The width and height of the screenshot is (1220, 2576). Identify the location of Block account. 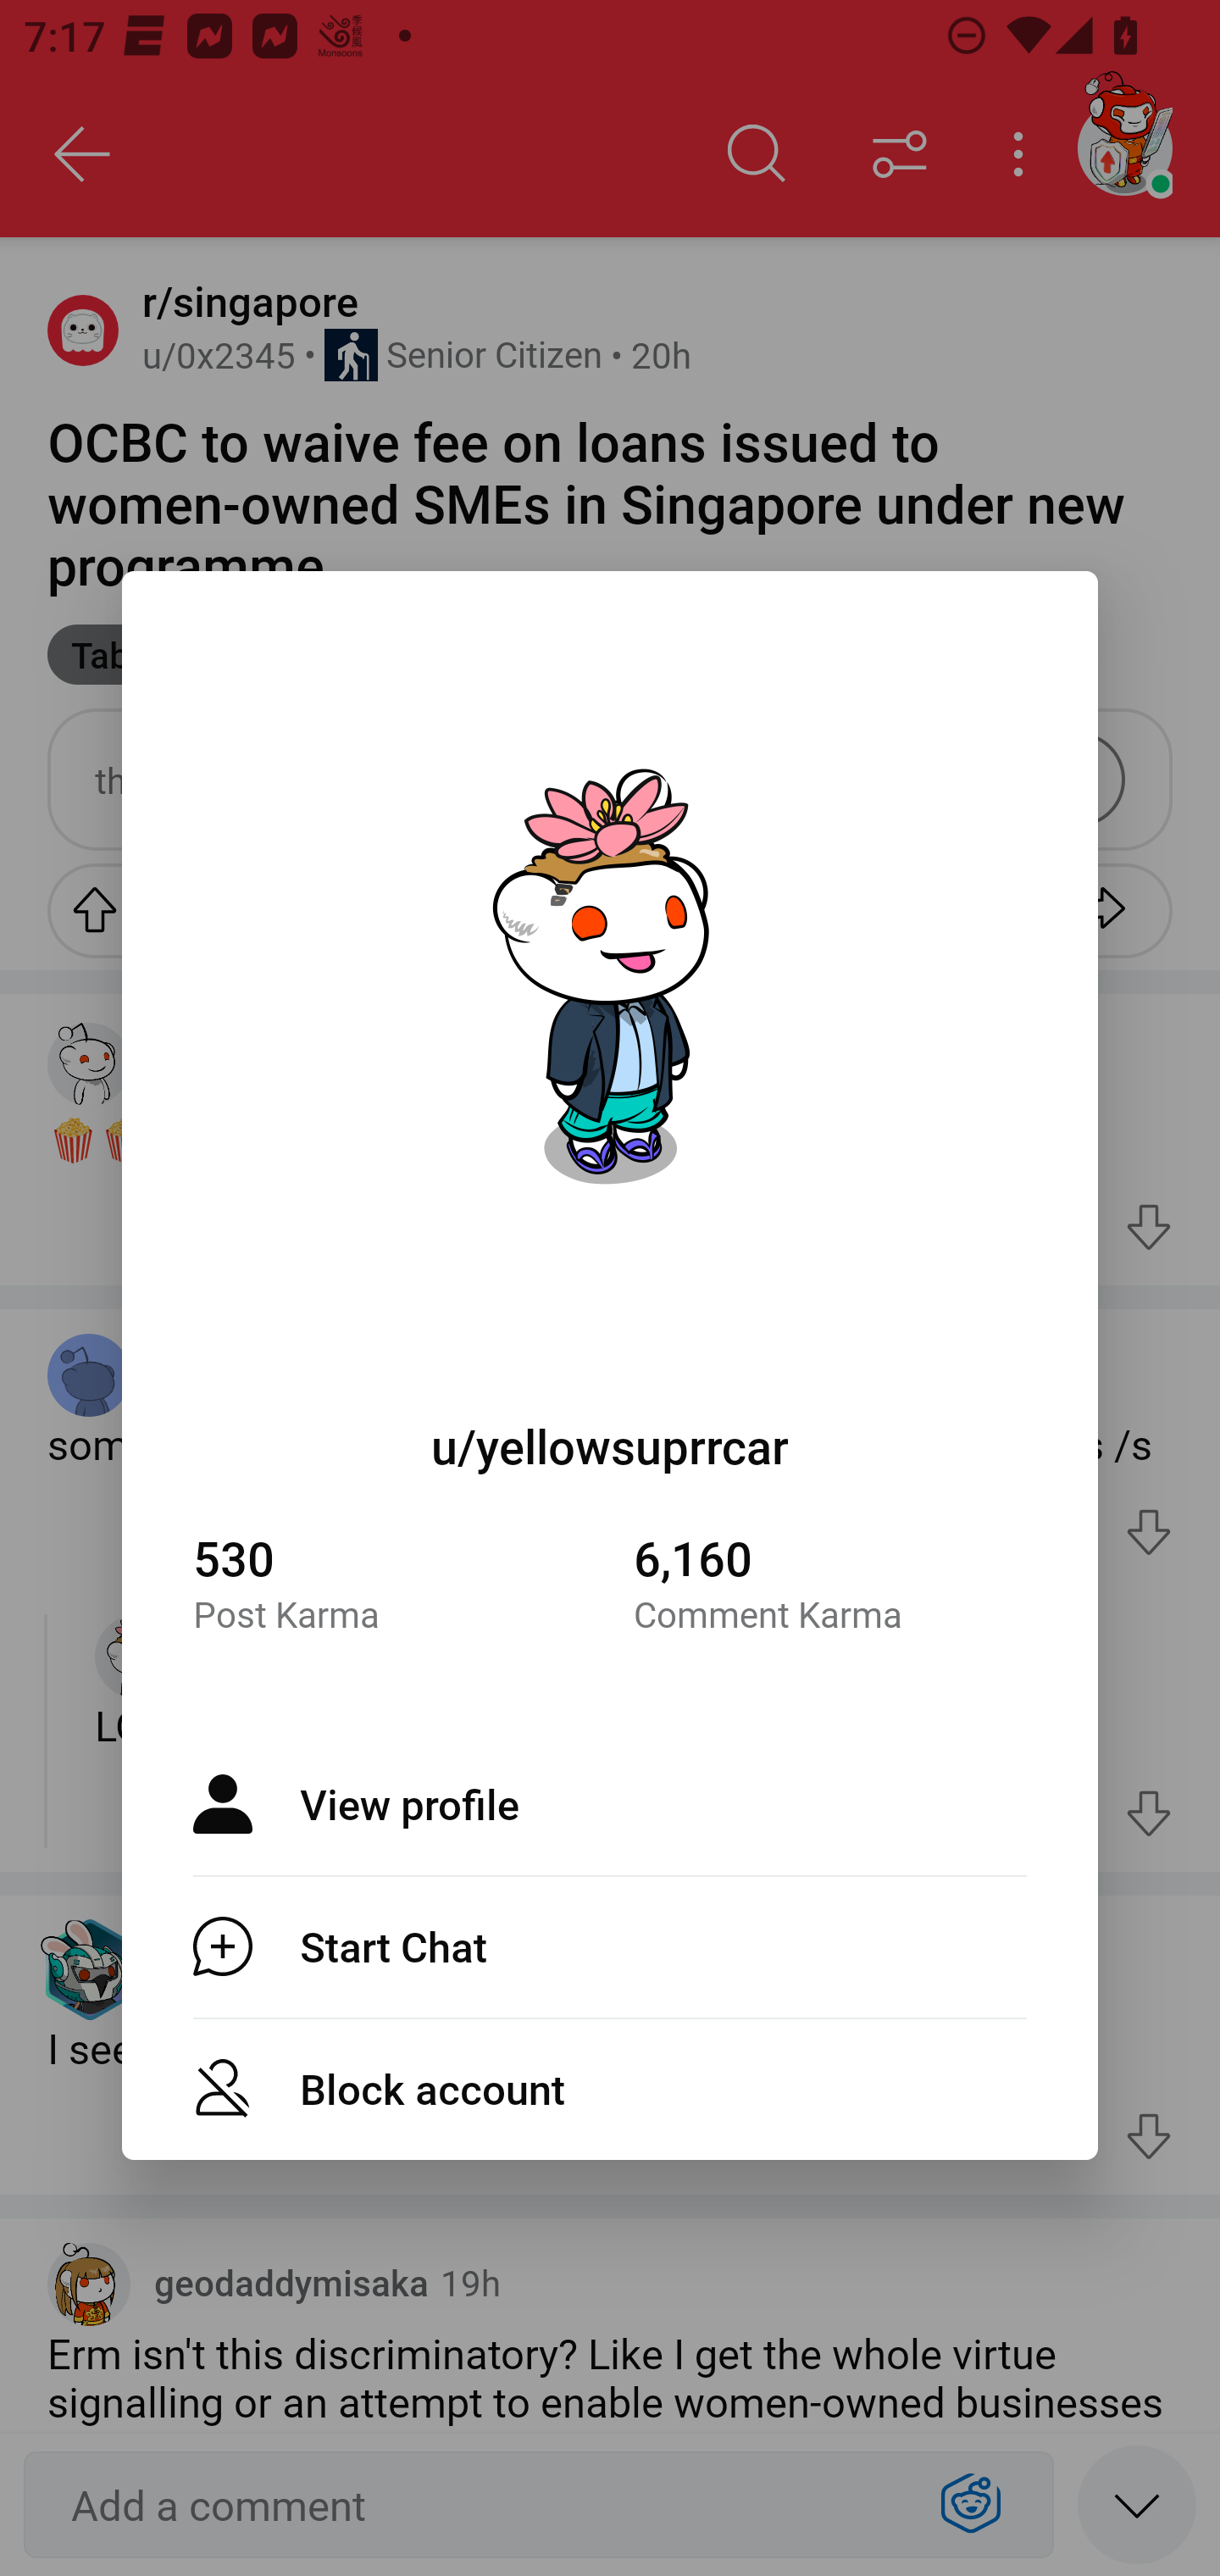
(610, 2088).